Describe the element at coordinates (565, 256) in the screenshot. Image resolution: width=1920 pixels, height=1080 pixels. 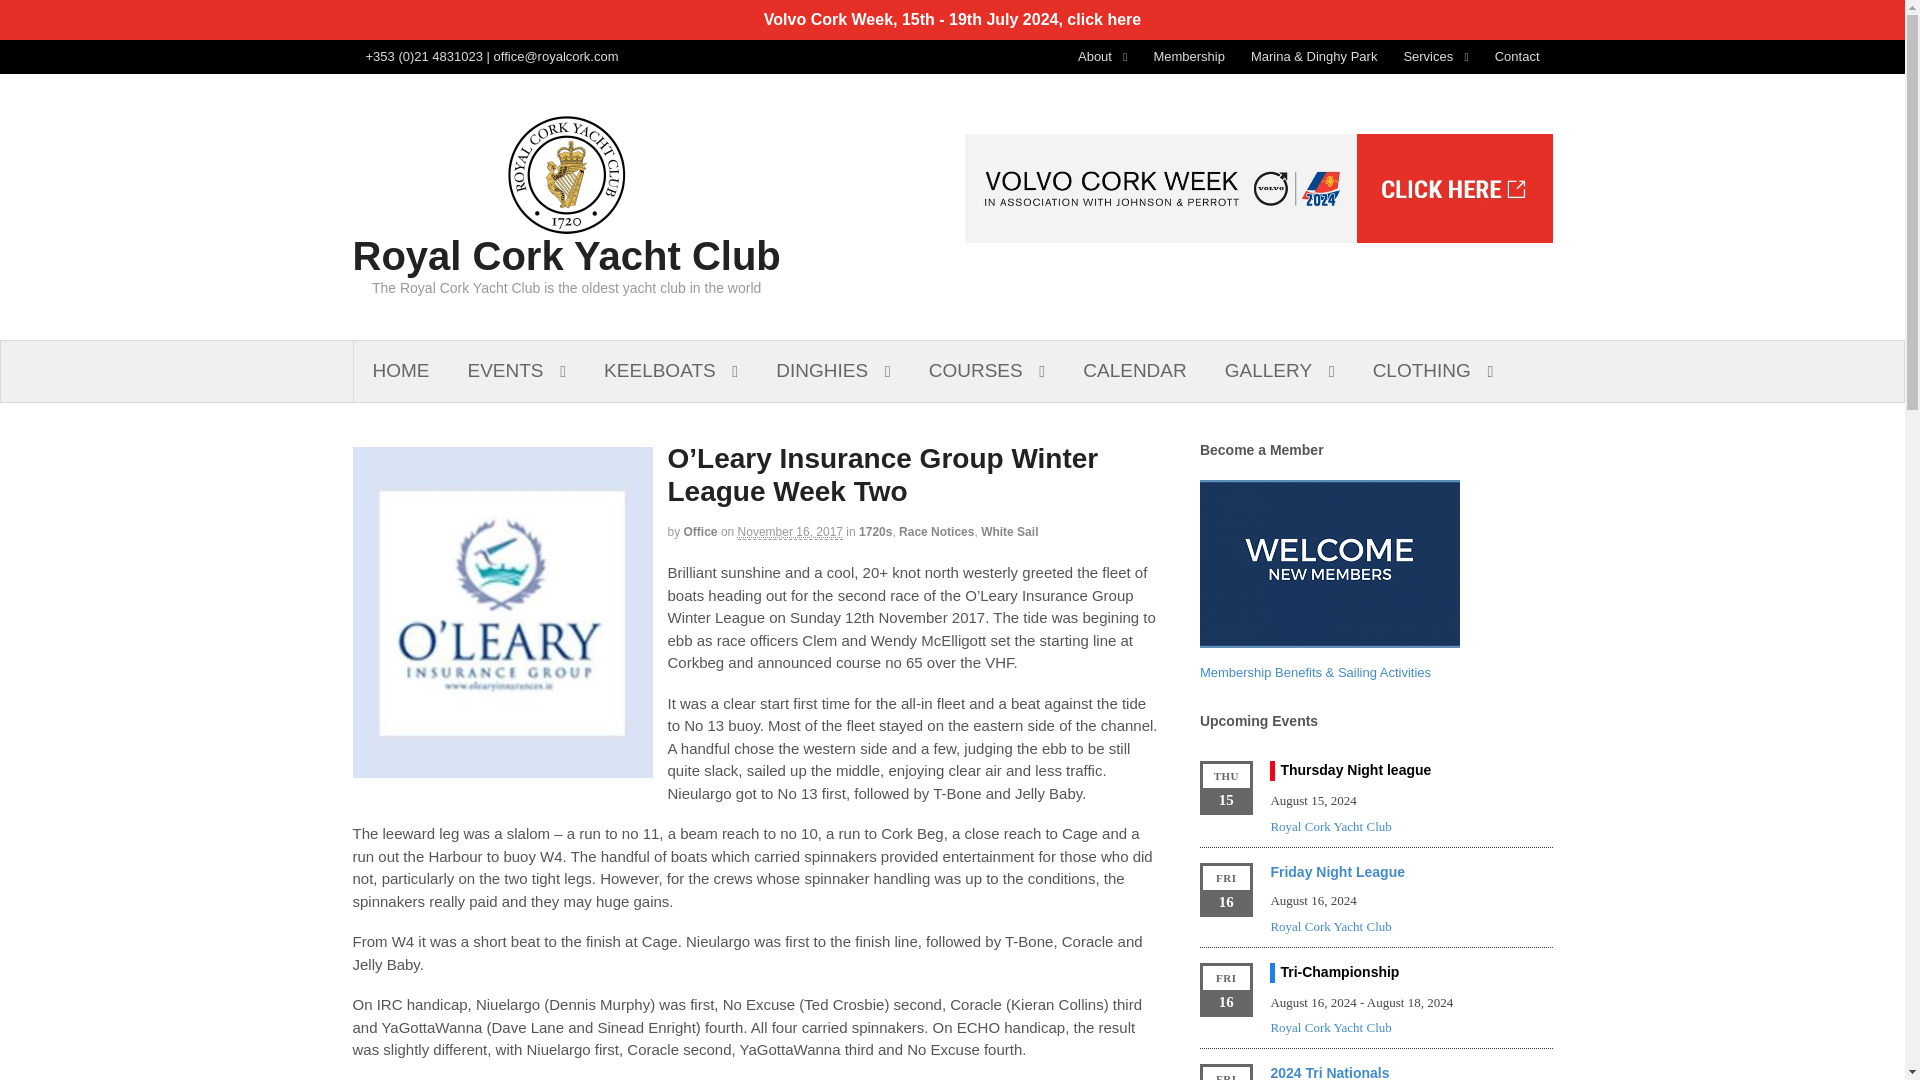
I see `Royal Cork Yacht Club` at that location.